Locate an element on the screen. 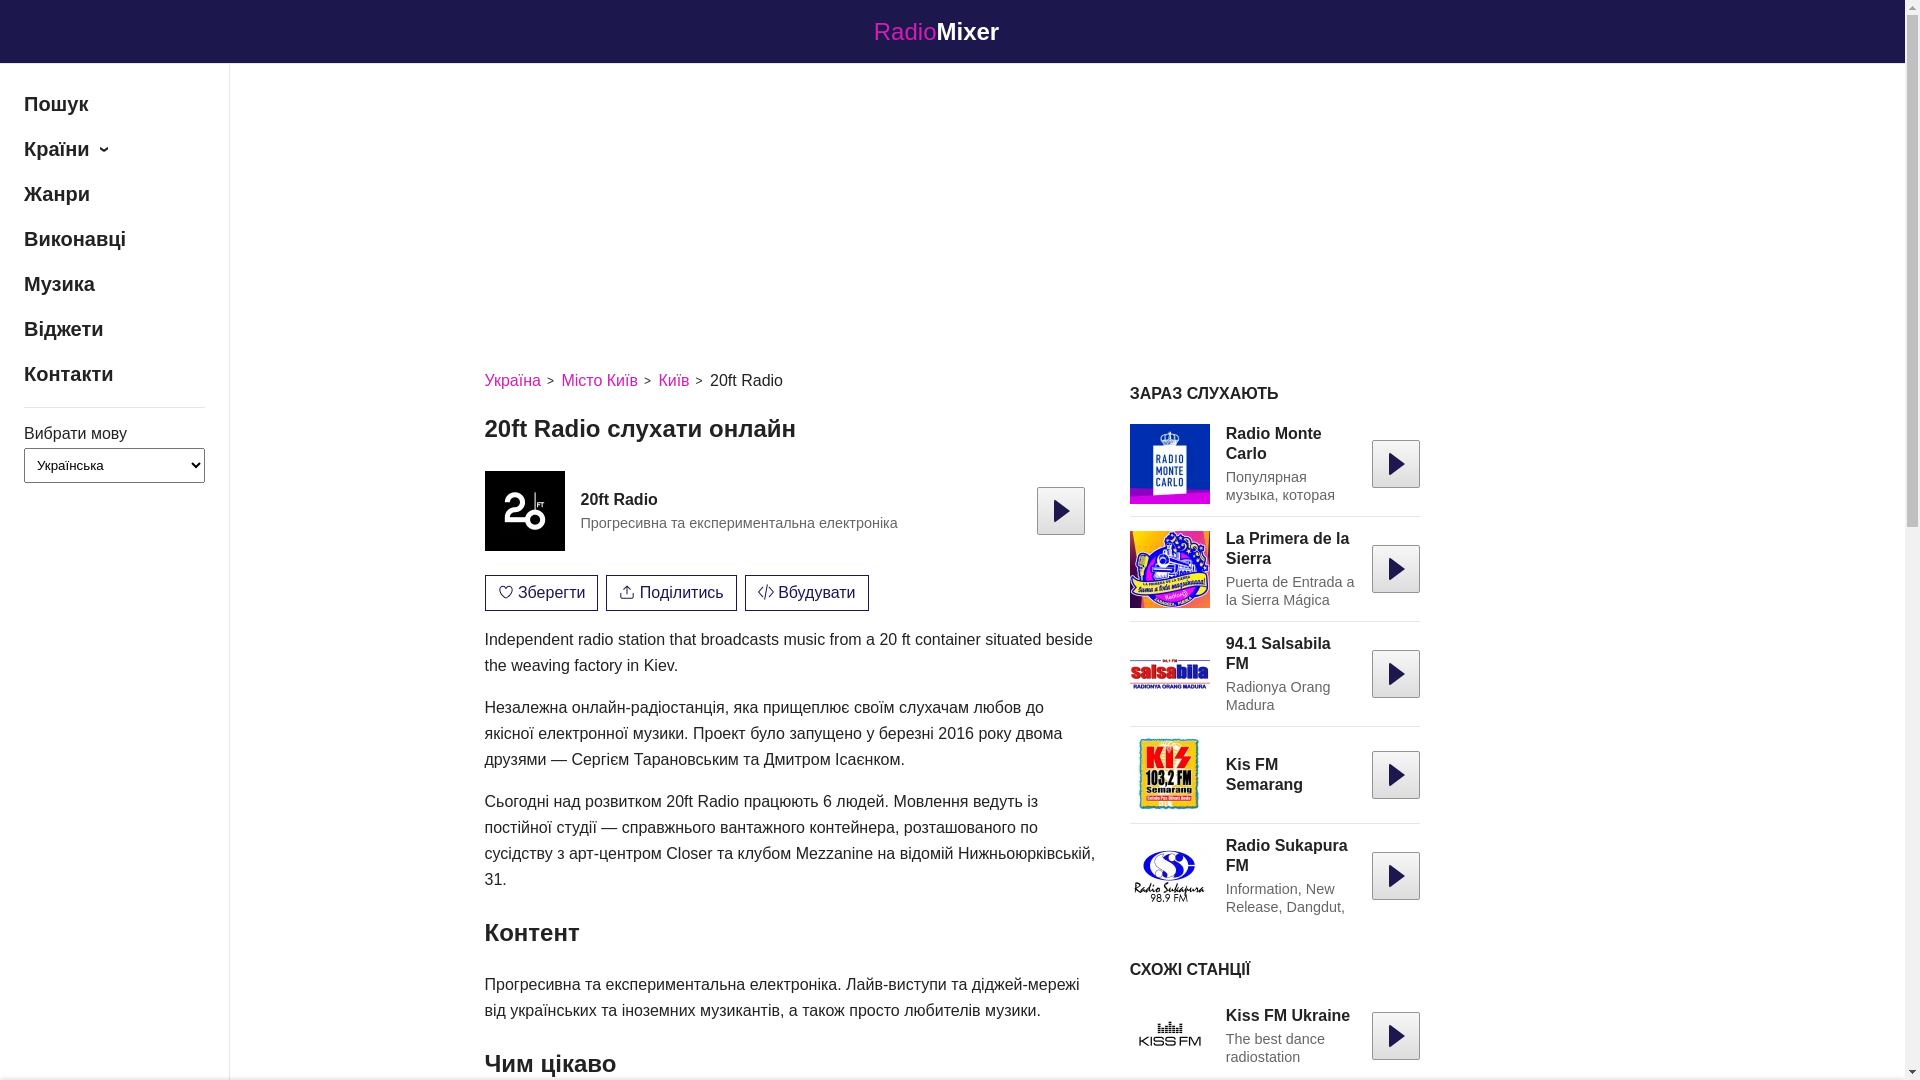 The width and height of the screenshot is (1920, 1080). La Primera de la Sierra is located at coordinates (1288, 548).